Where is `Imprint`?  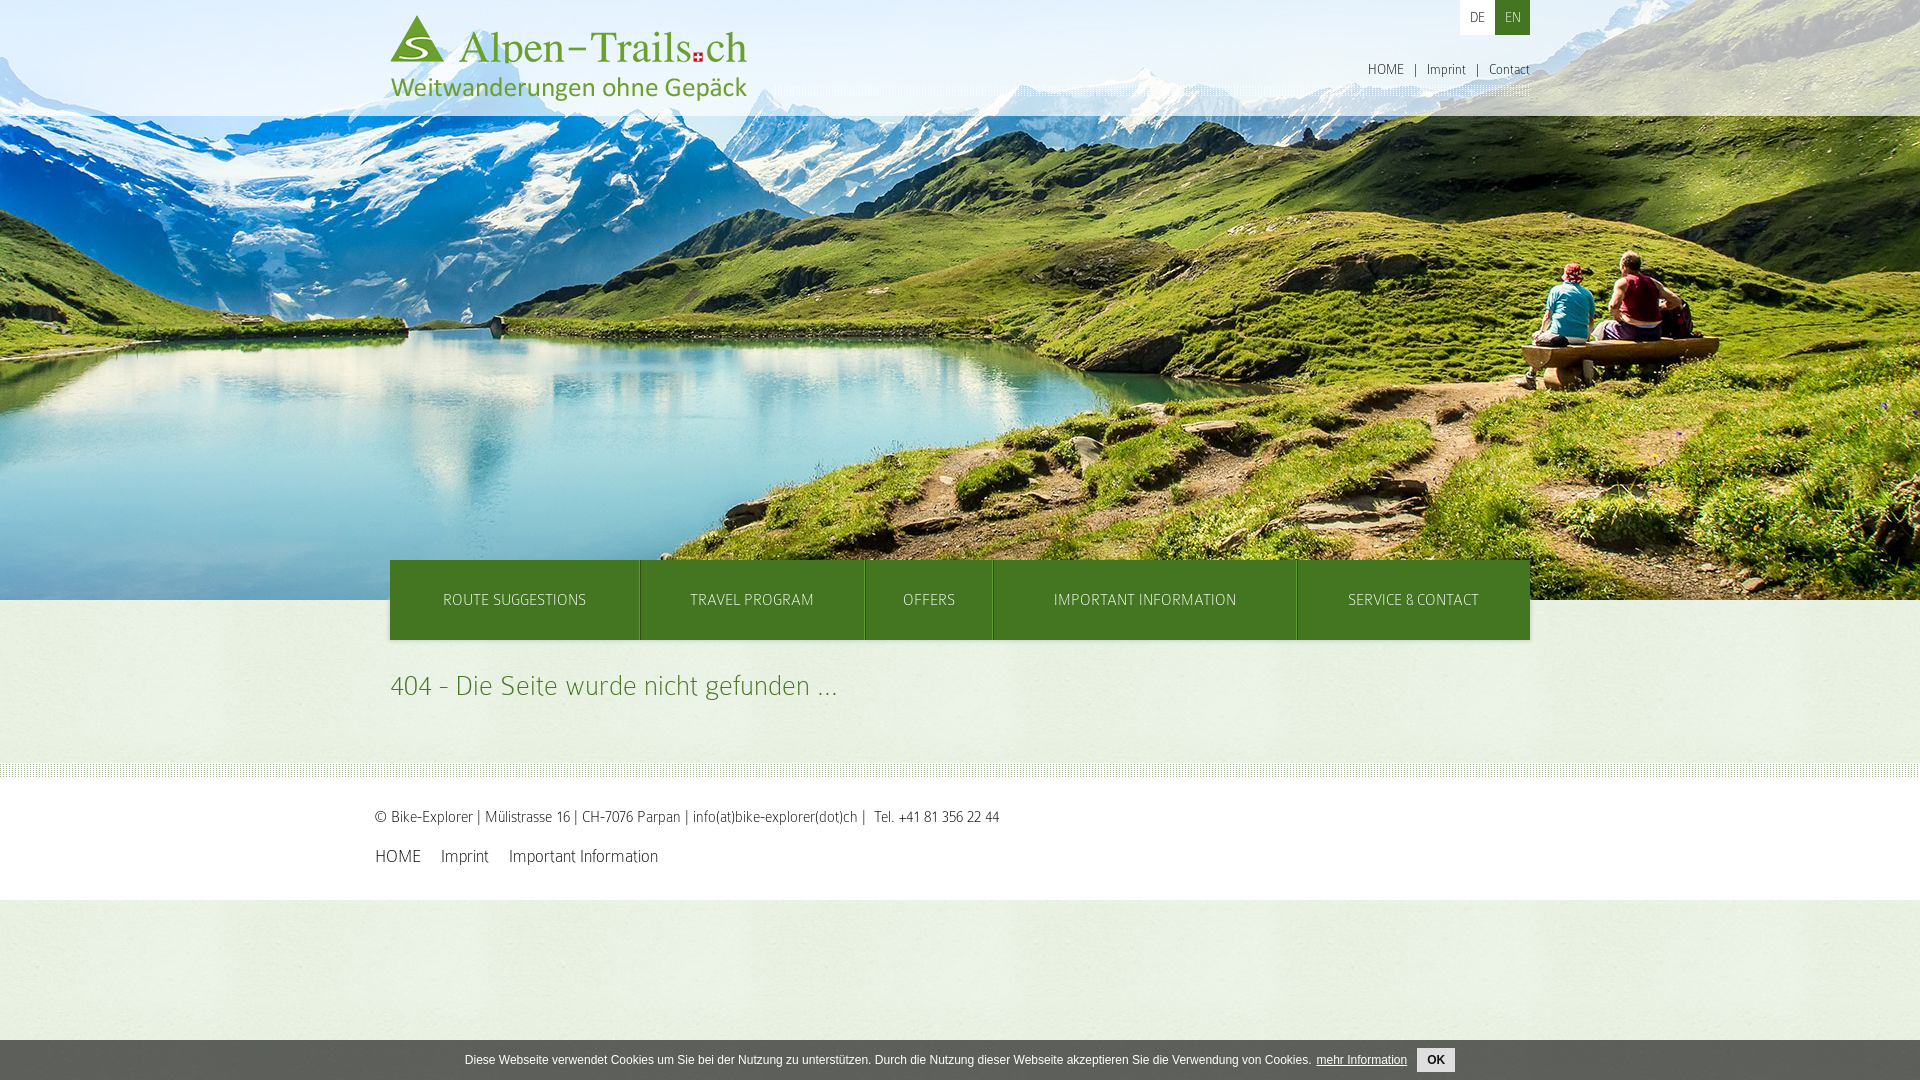
Imprint is located at coordinates (1446, 70).